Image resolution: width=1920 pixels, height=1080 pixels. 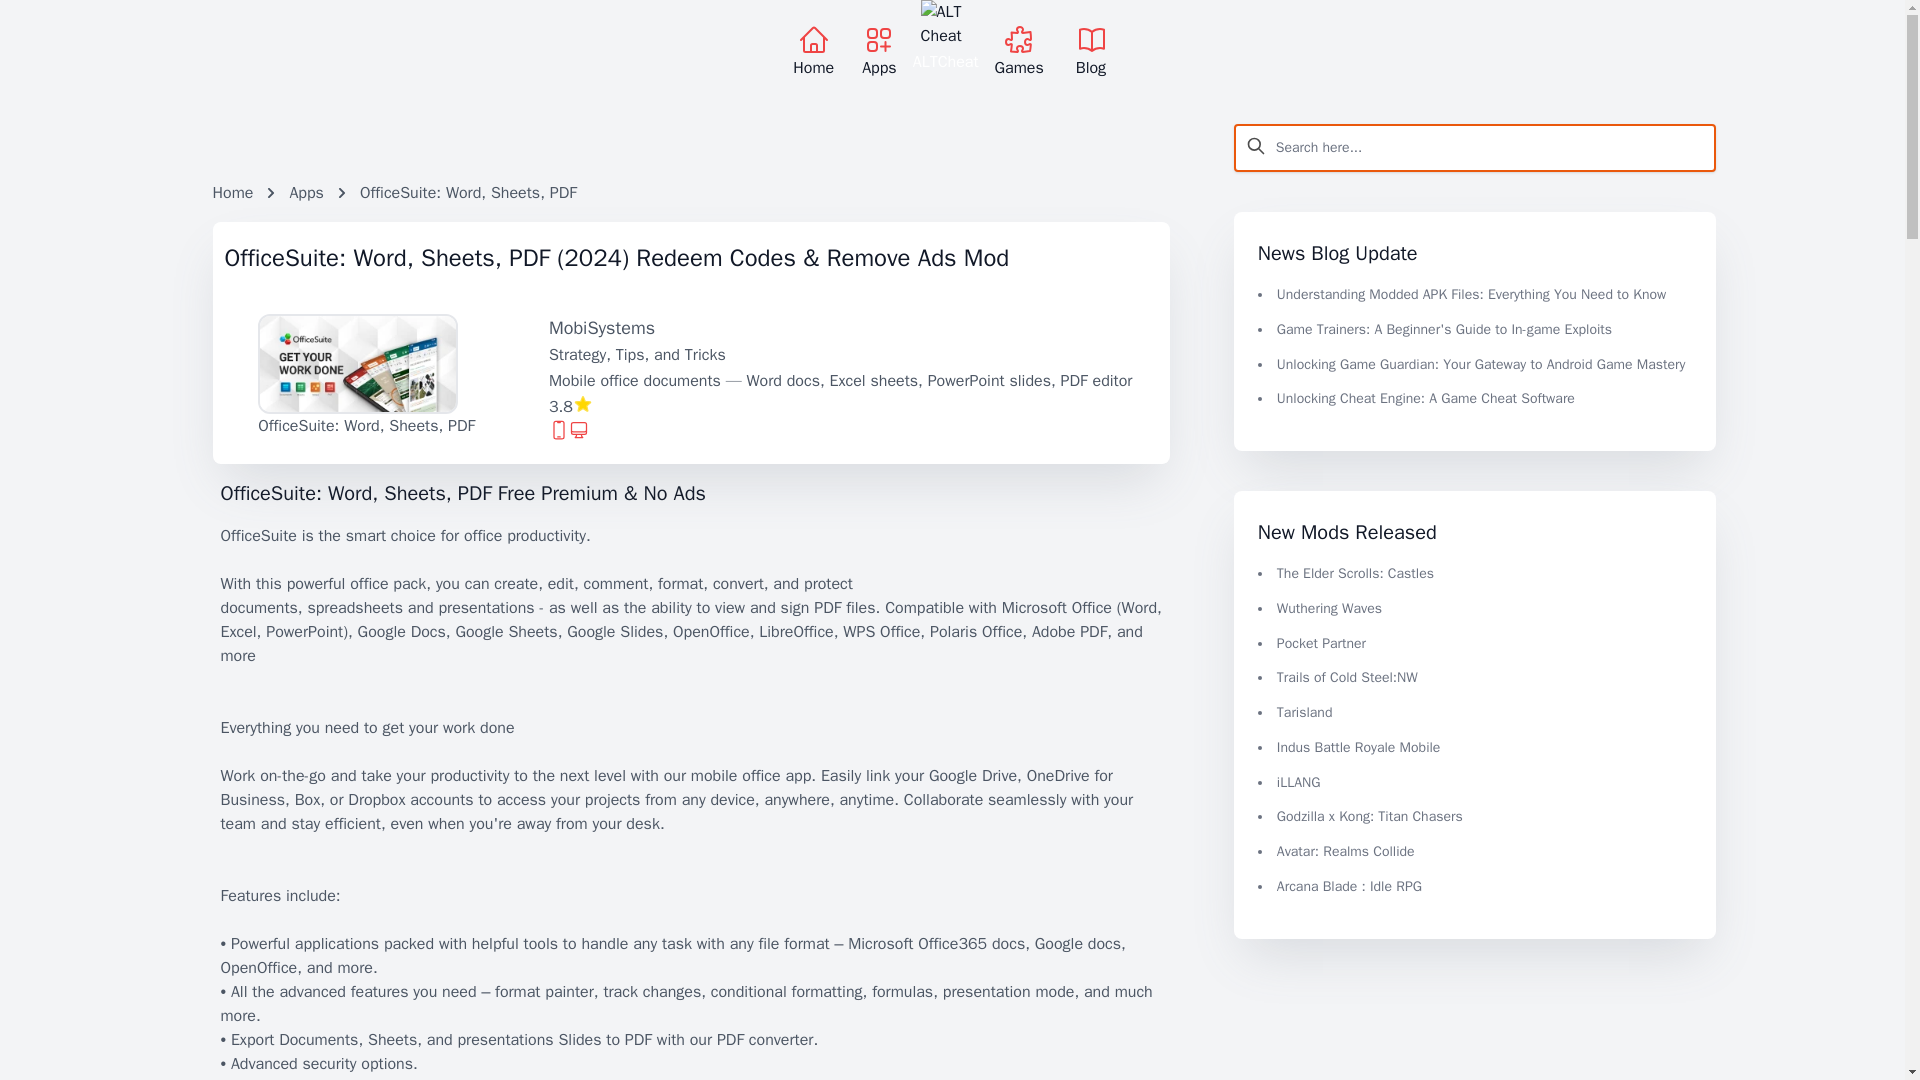 What do you see at coordinates (1320, 642) in the screenshot?
I see `Pocket Partner` at bounding box center [1320, 642].